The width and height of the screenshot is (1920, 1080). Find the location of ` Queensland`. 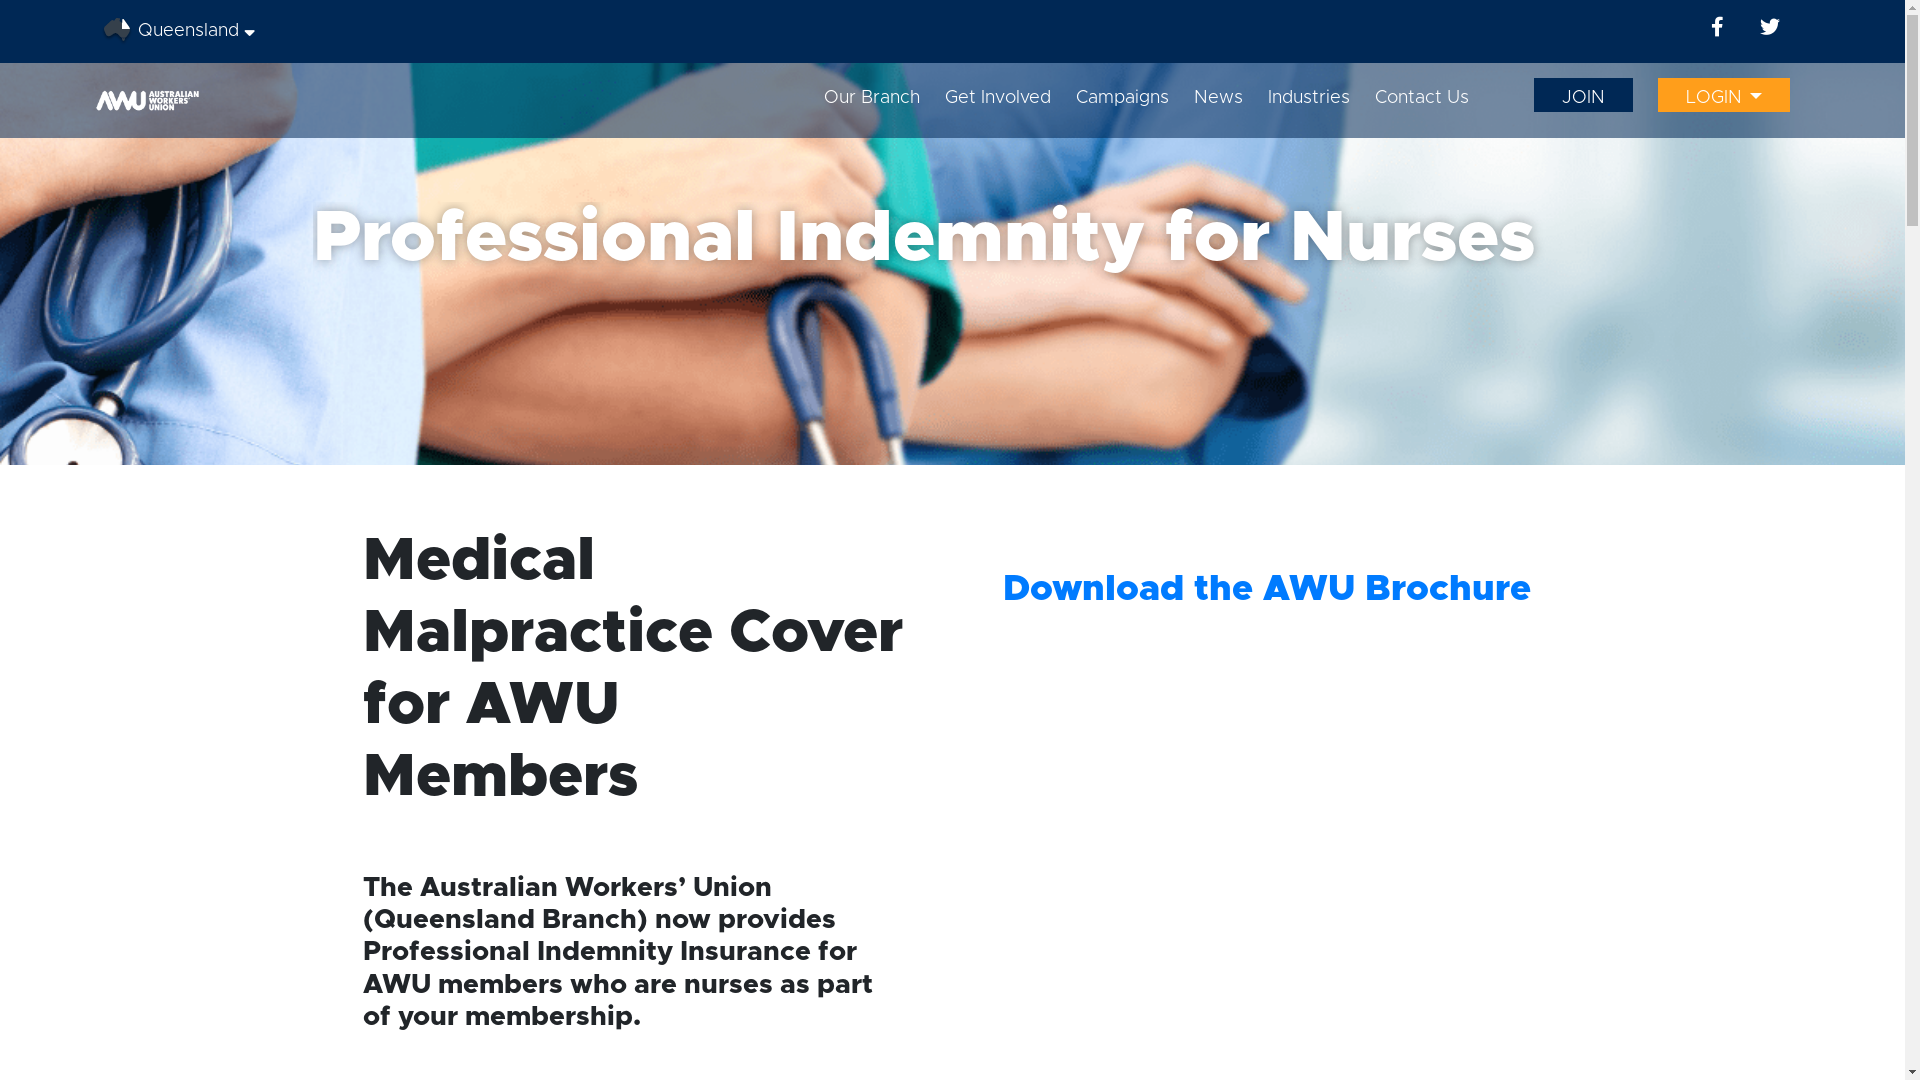

 Queensland is located at coordinates (178, 31).